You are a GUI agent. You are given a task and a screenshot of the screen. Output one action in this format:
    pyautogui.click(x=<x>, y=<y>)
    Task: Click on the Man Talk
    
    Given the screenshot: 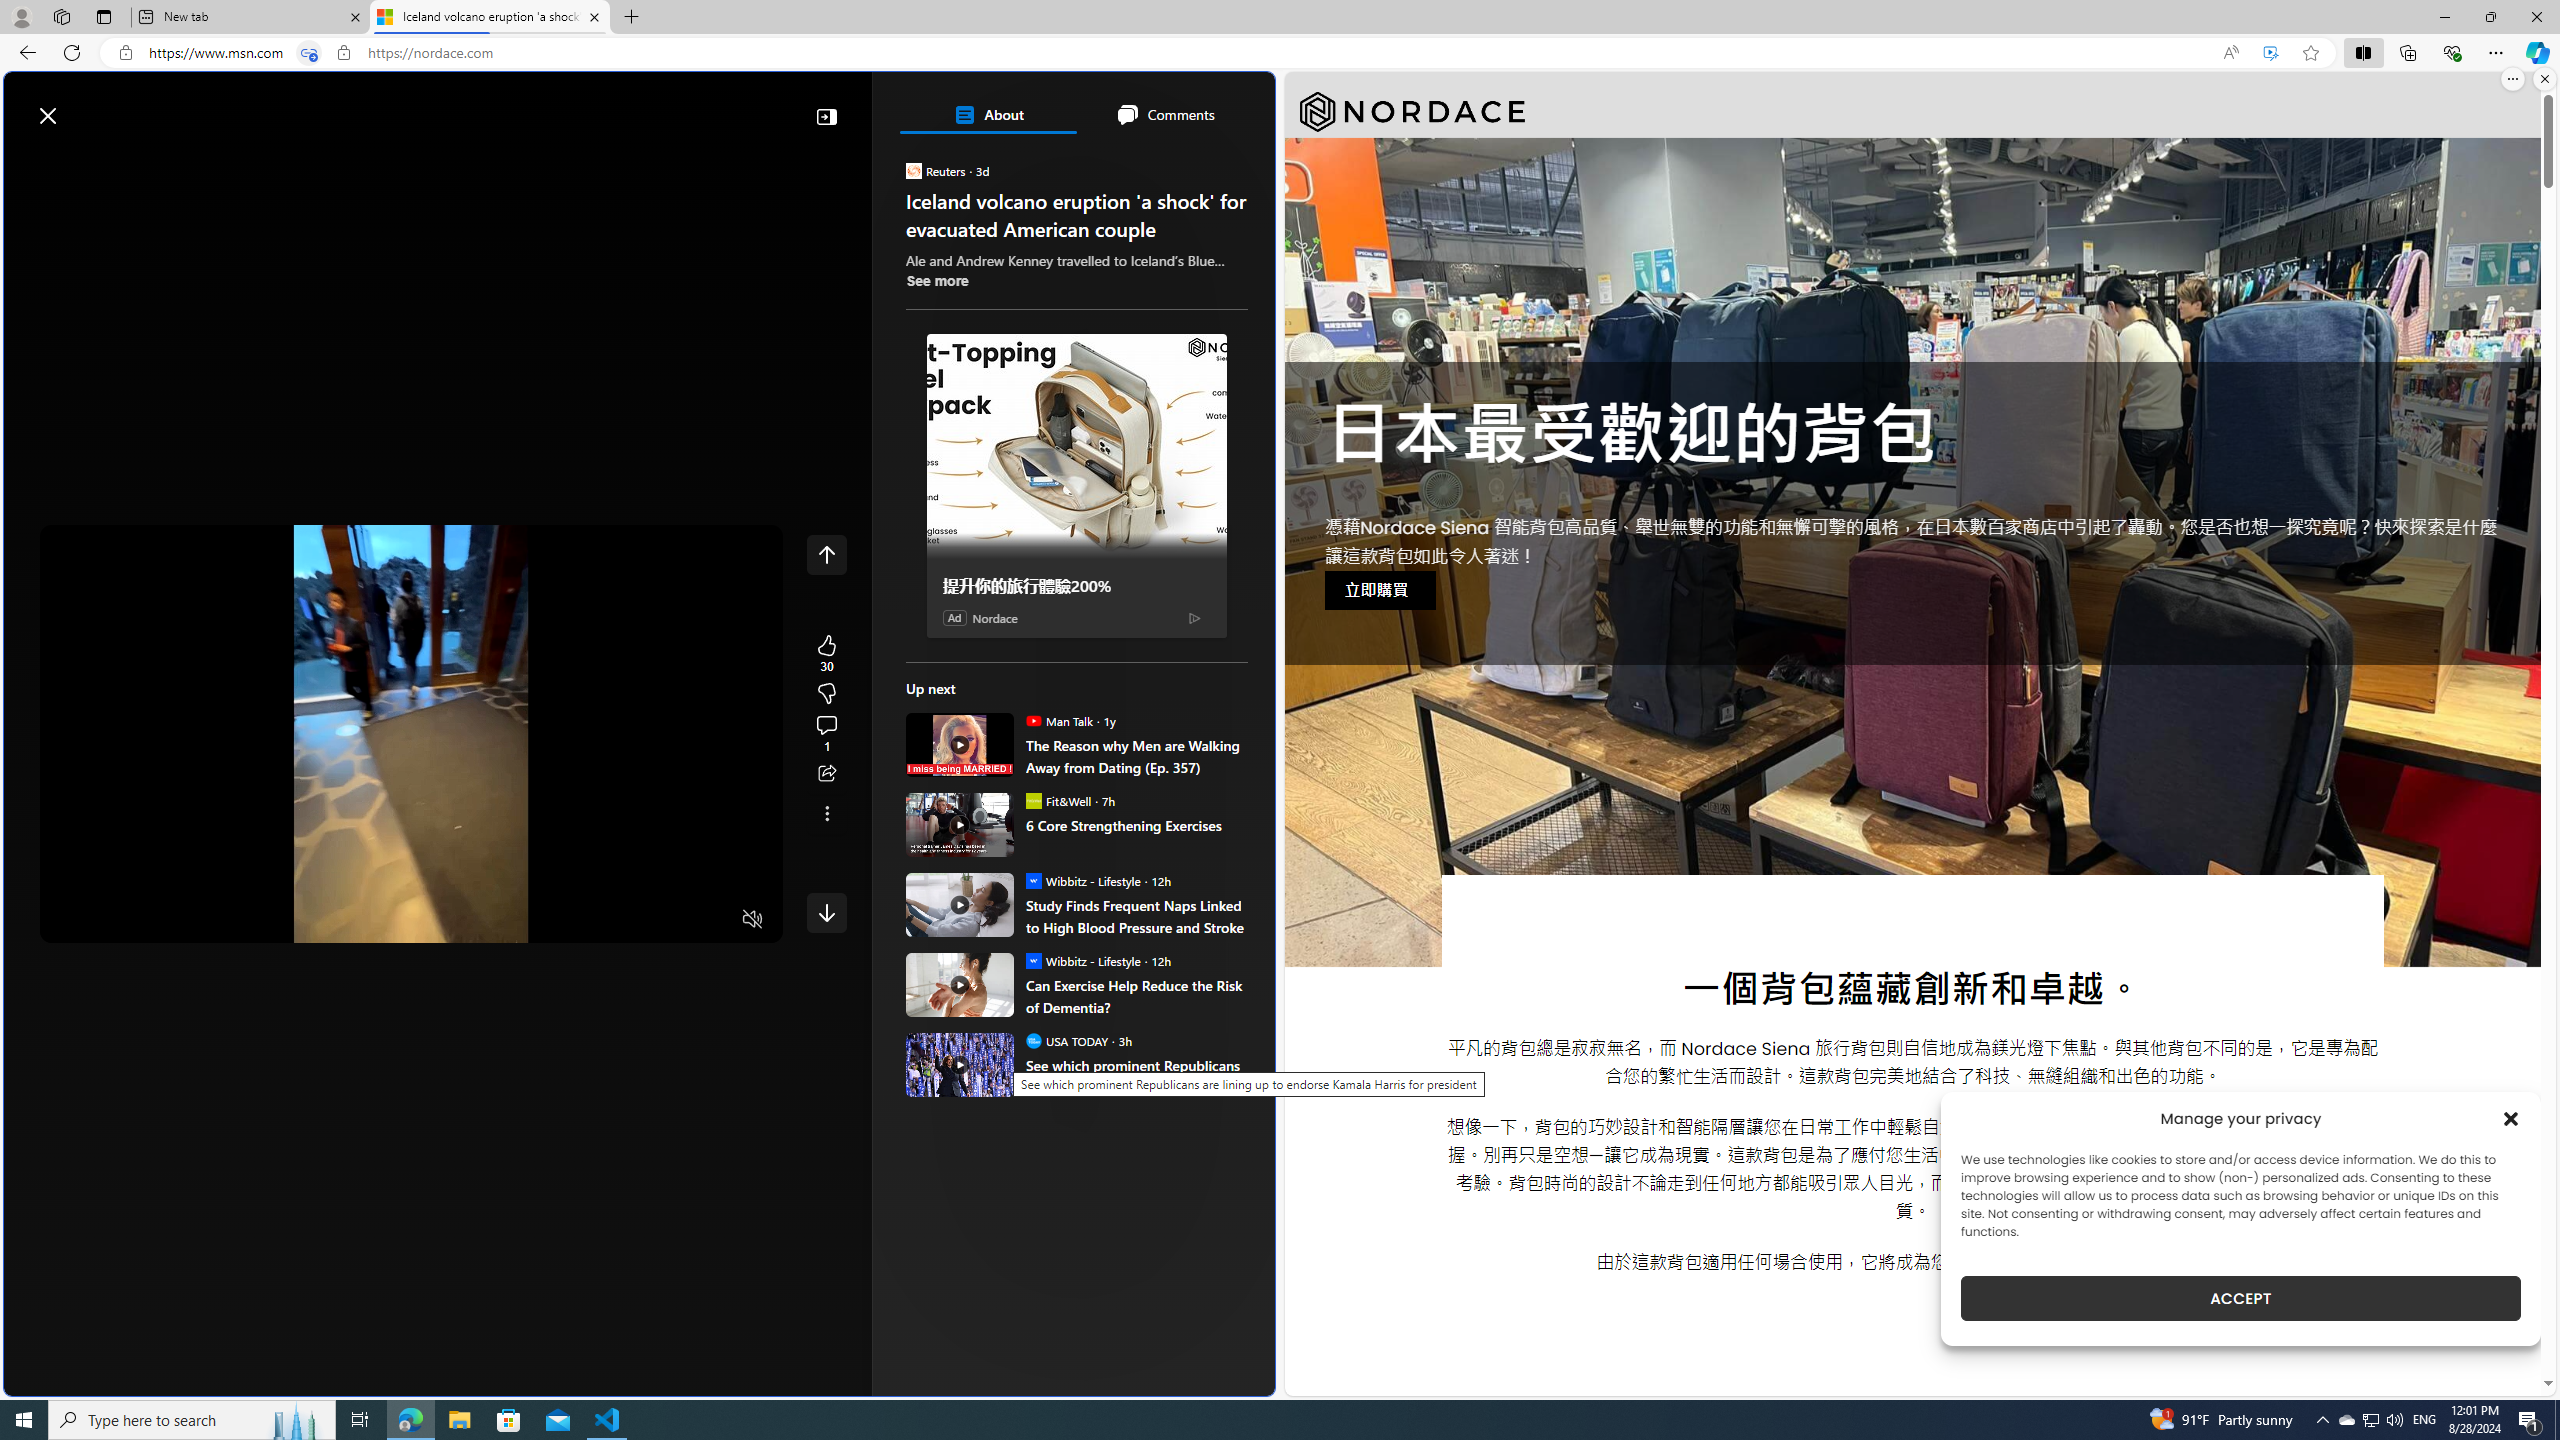 What is the action you would take?
    pyautogui.click(x=1032, y=720)
    